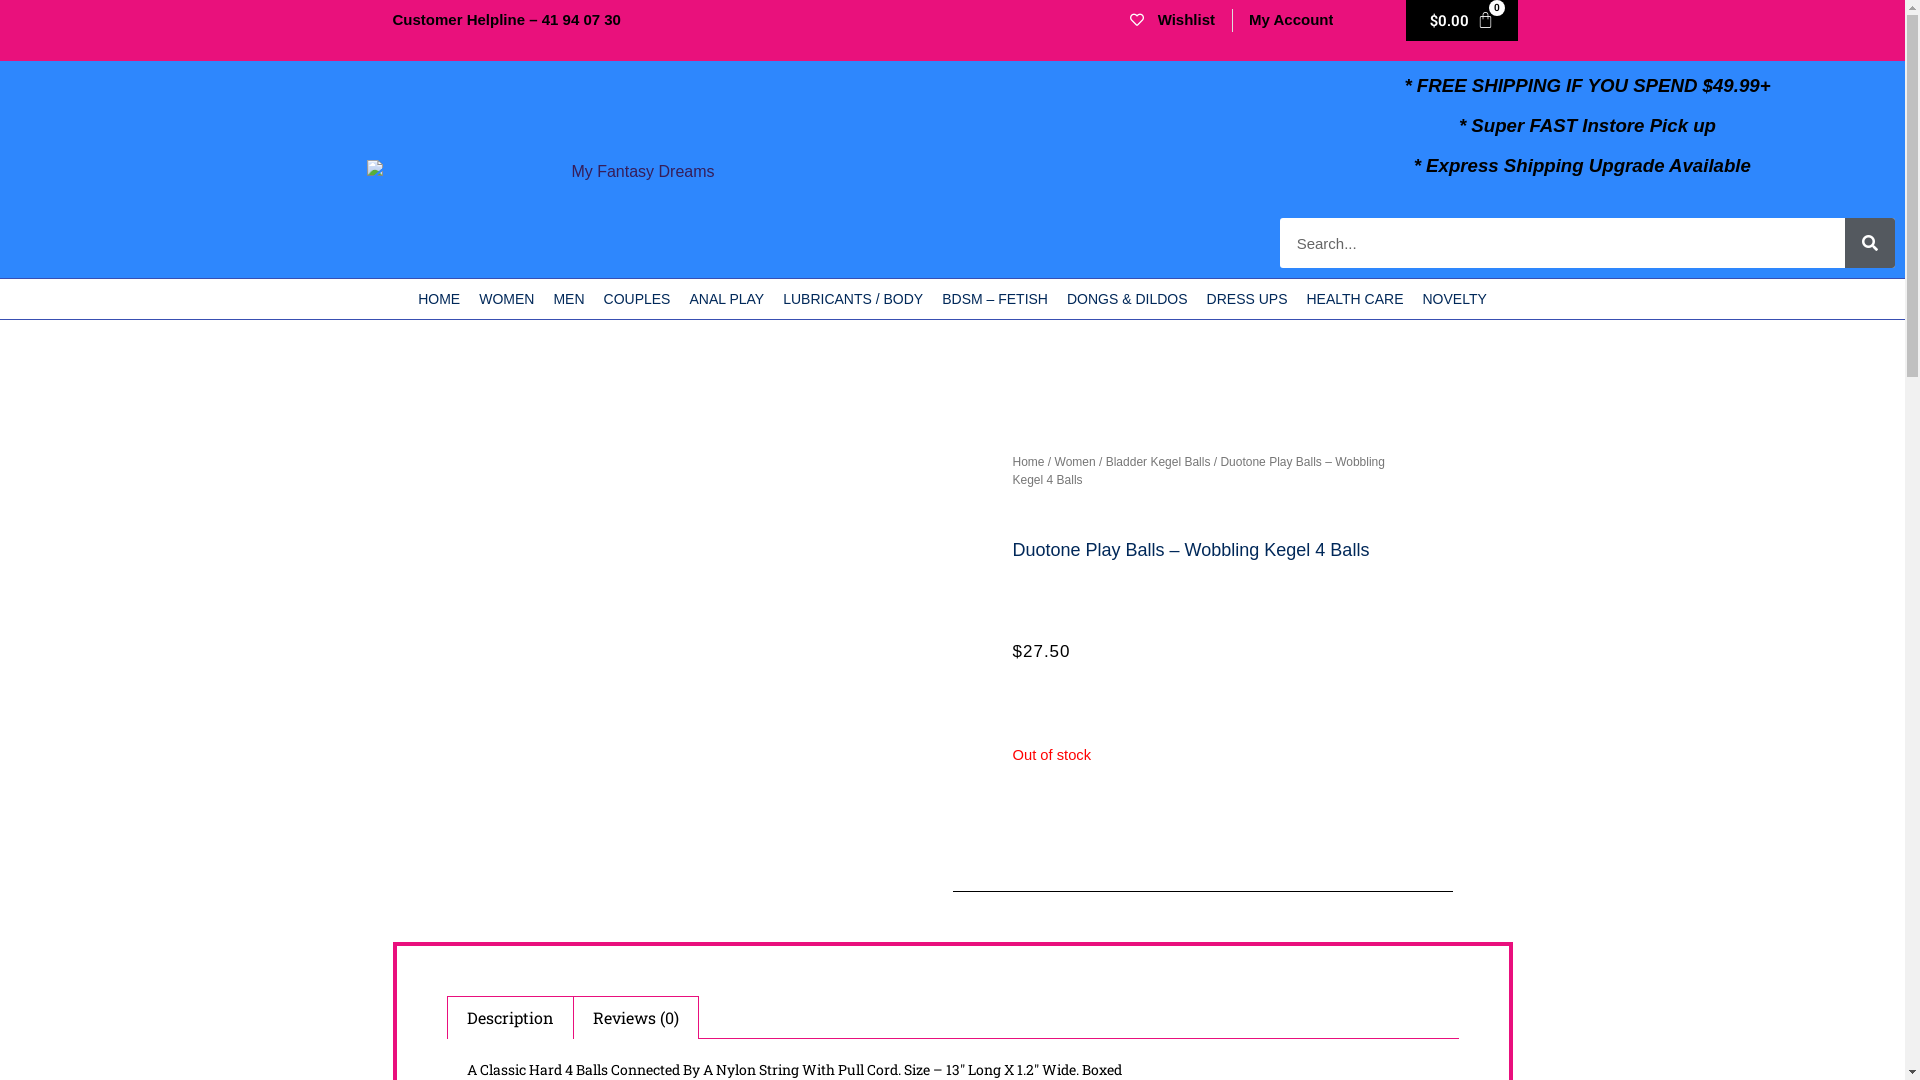  I want to click on DONGS & DILDOS, so click(1128, 299).